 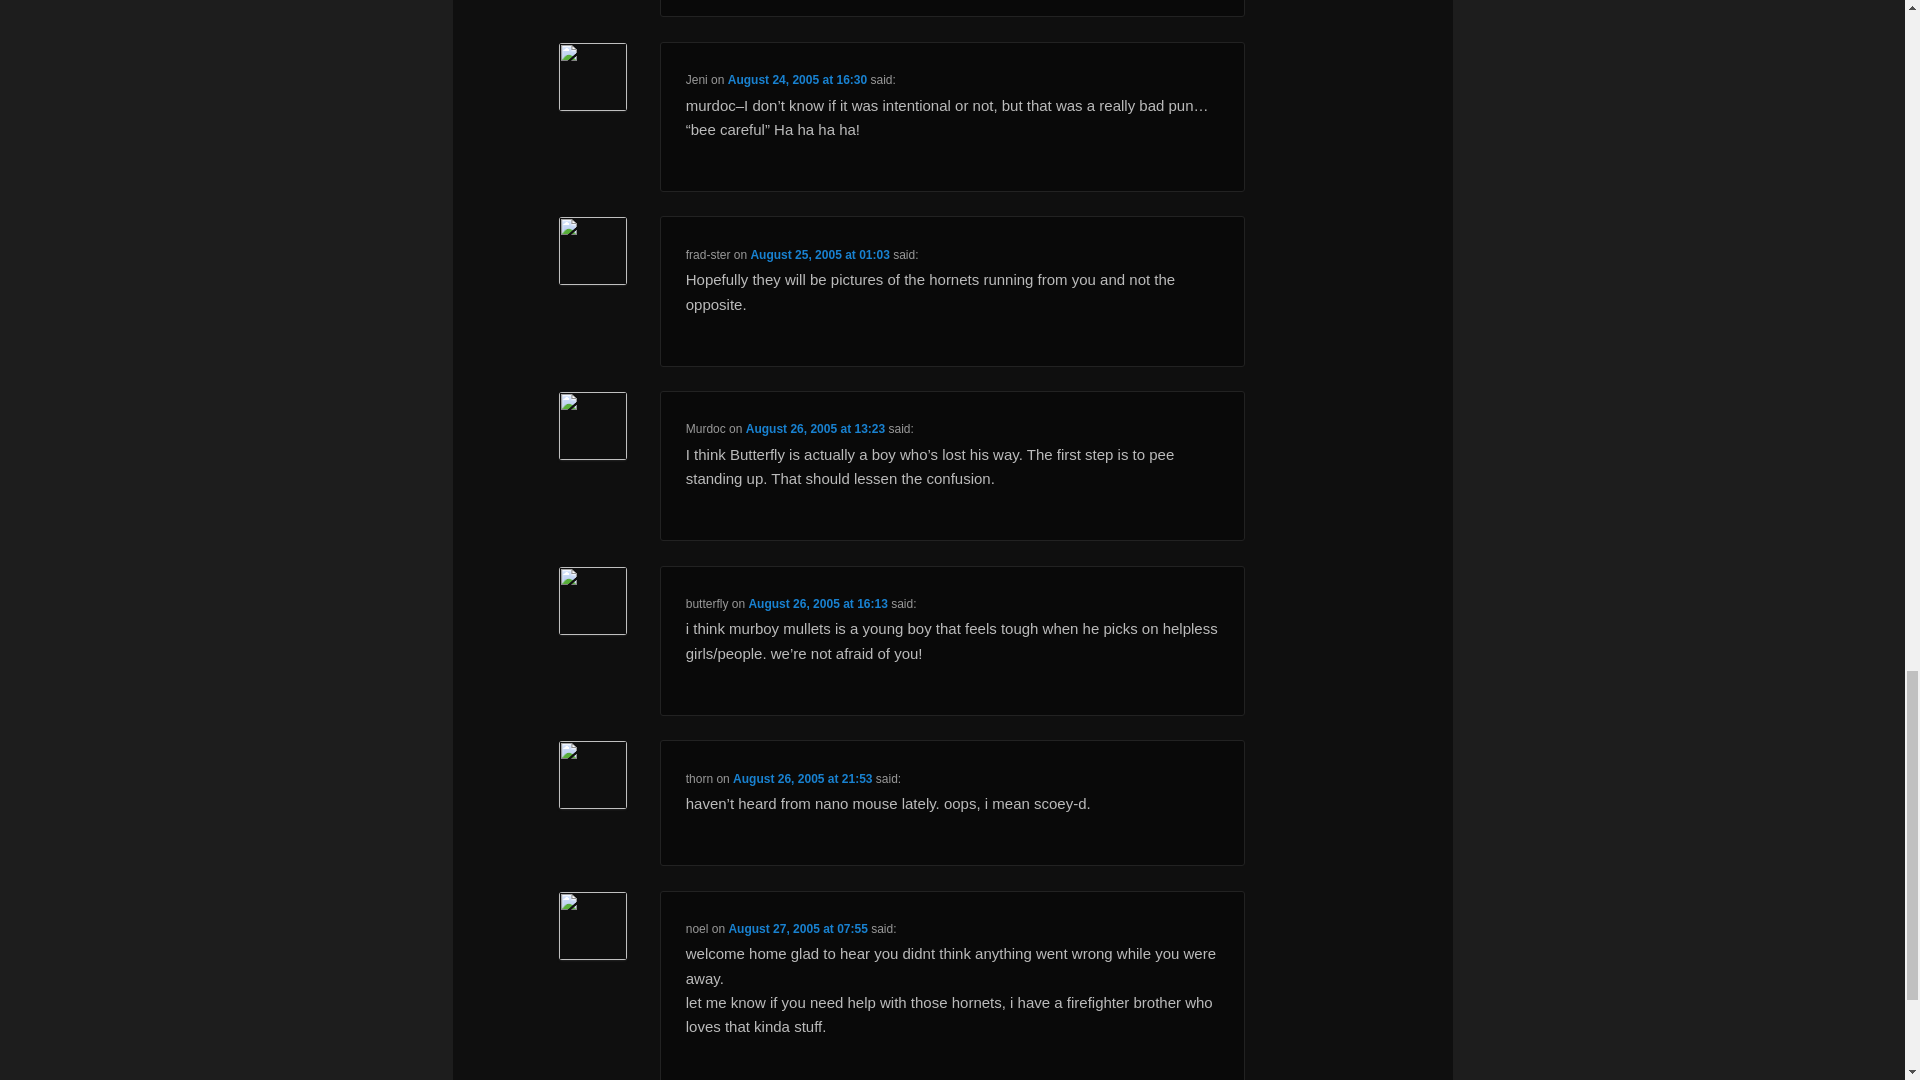 What do you see at coordinates (819, 255) in the screenshot?
I see `August 25, 2005 at 01:03` at bounding box center [819, 255].